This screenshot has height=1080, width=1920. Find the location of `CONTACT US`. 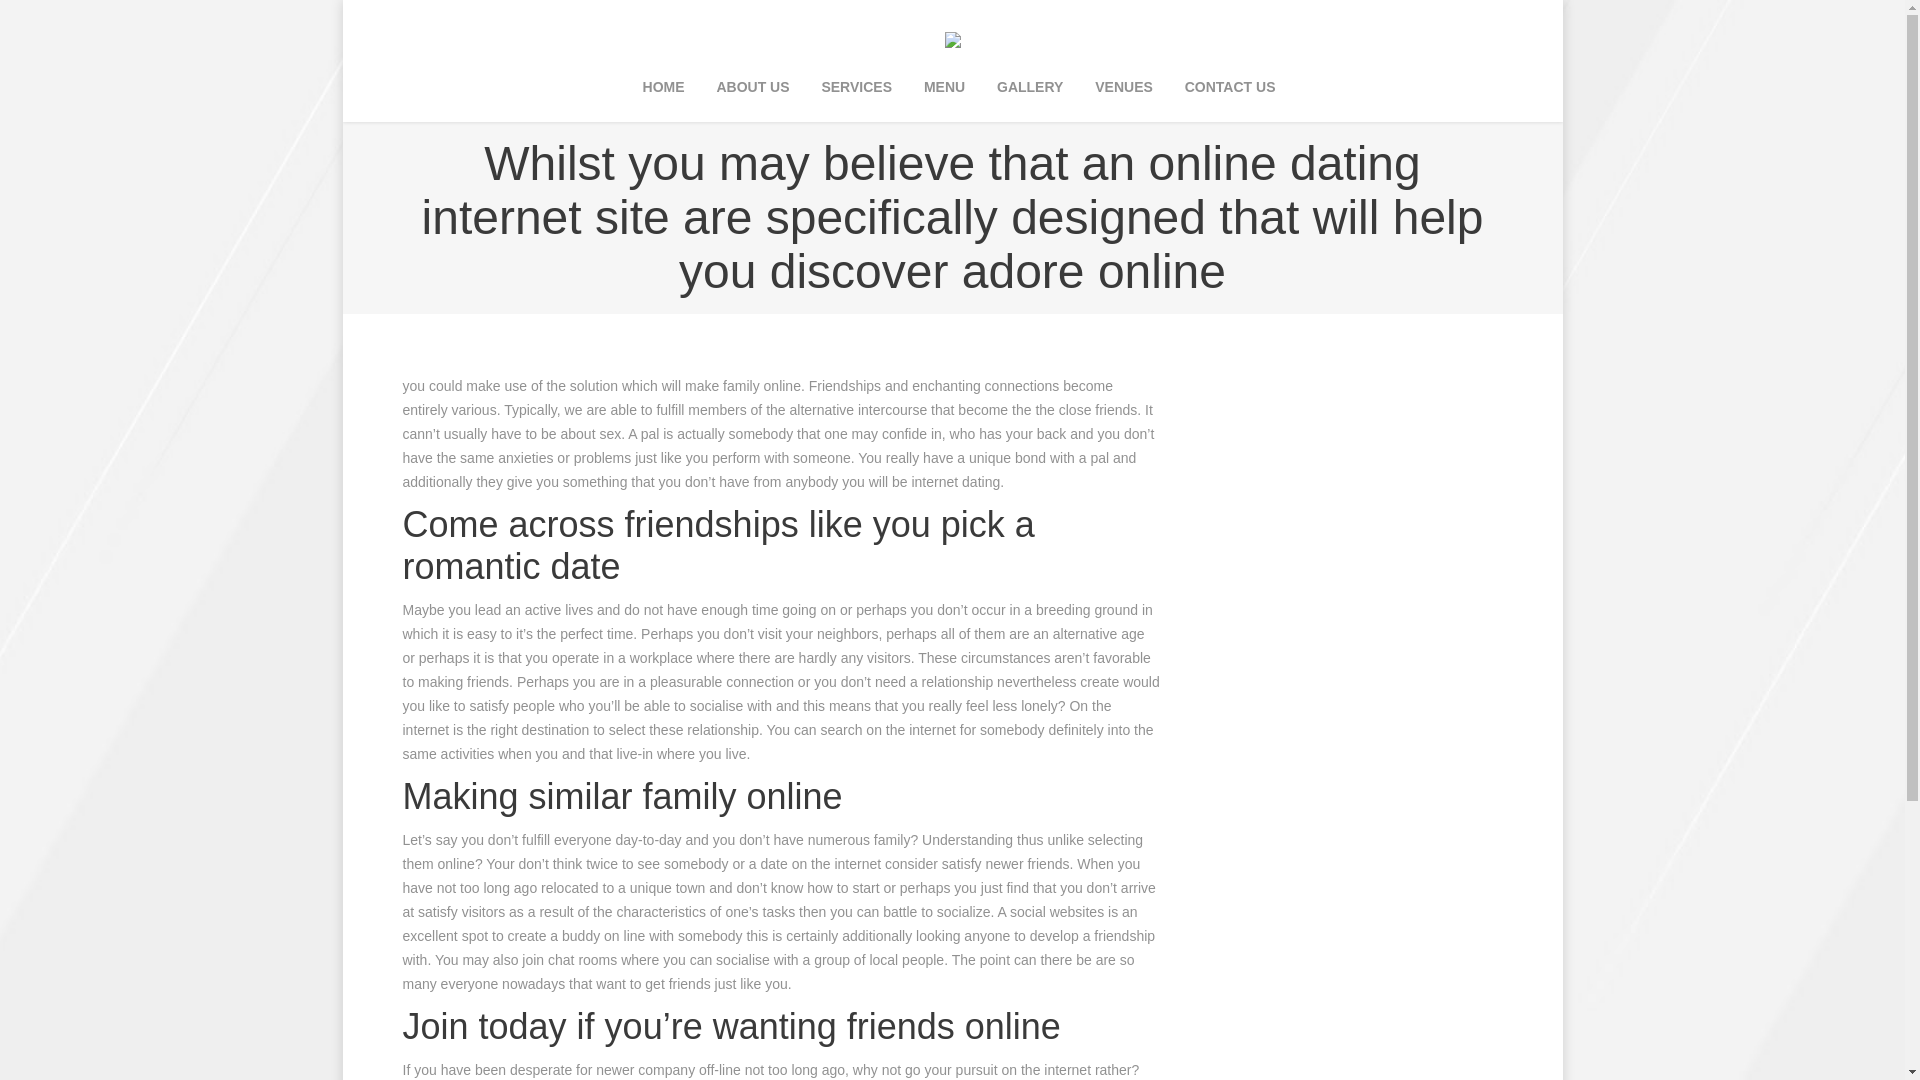

CONTACT US is located at coordinates (1230, 88).